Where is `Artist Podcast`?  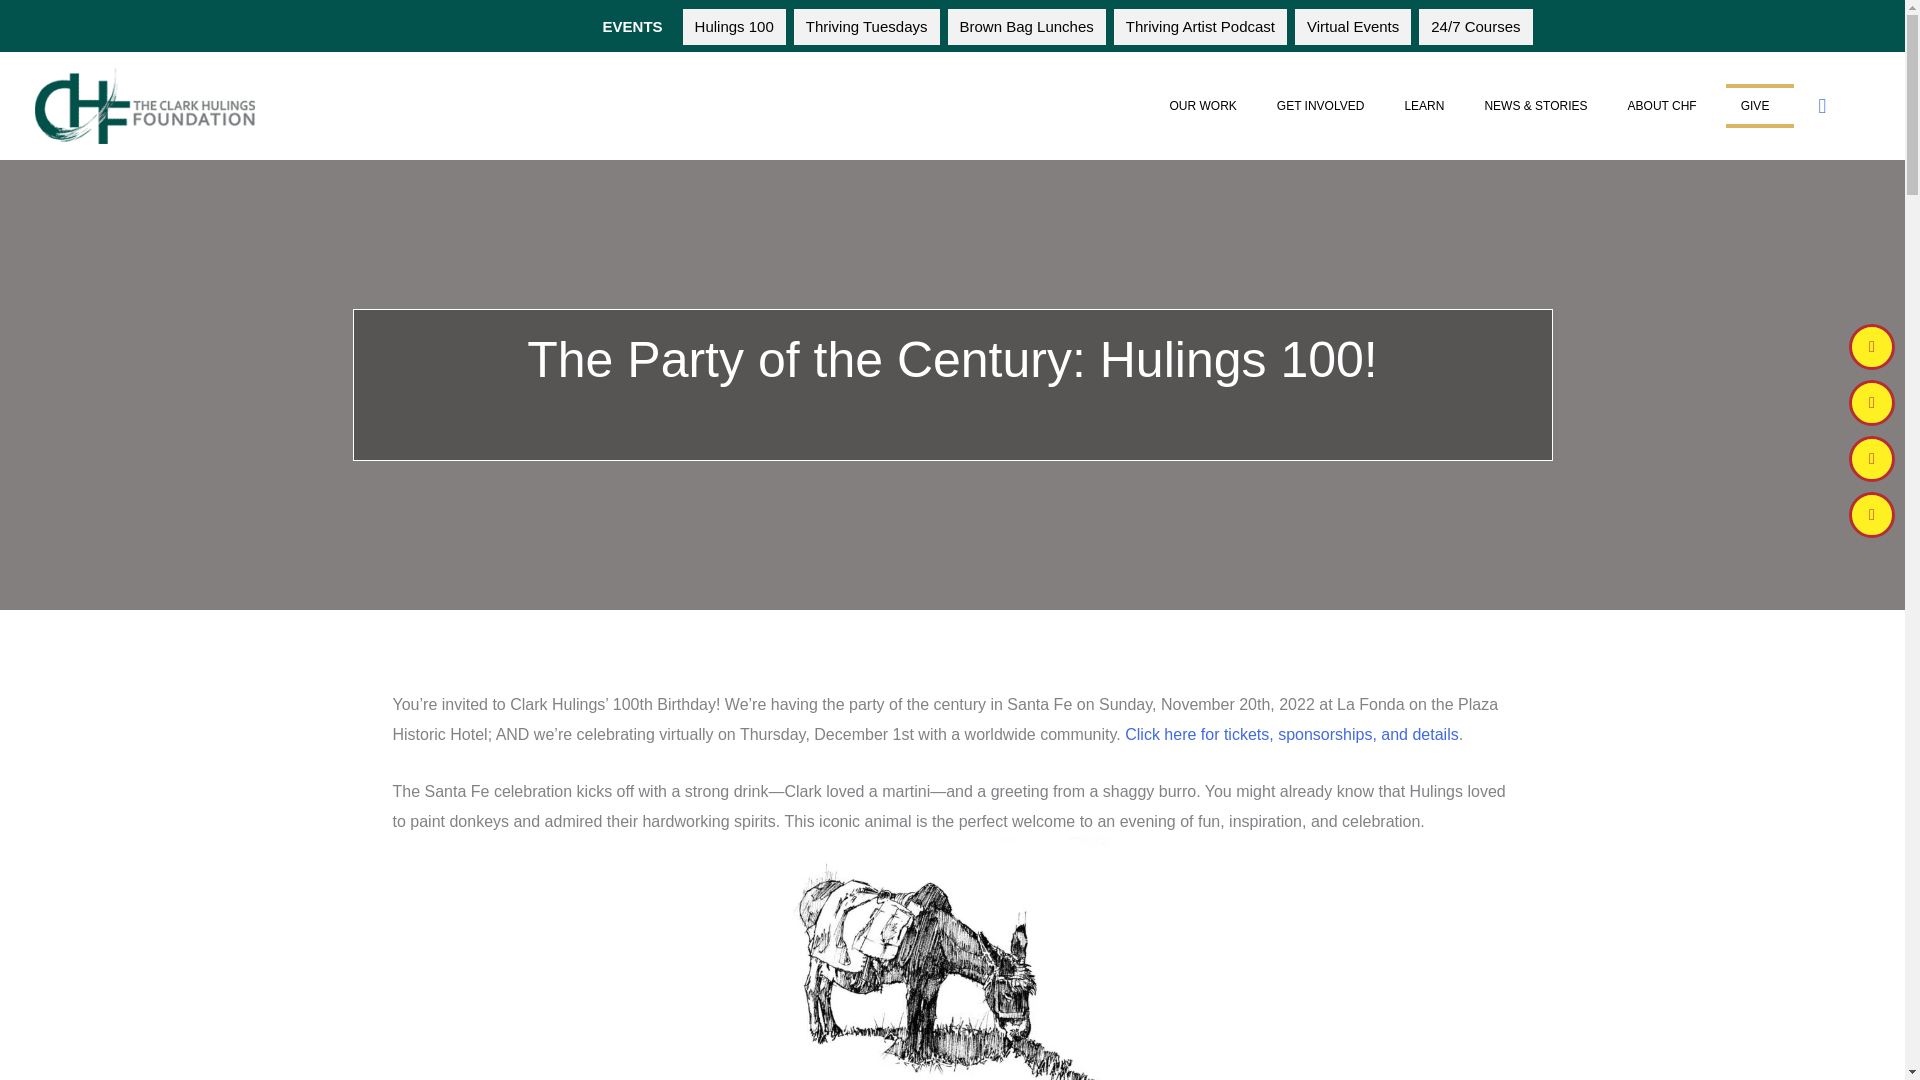 Artist Podcast is located at coordinates (1200, 26).